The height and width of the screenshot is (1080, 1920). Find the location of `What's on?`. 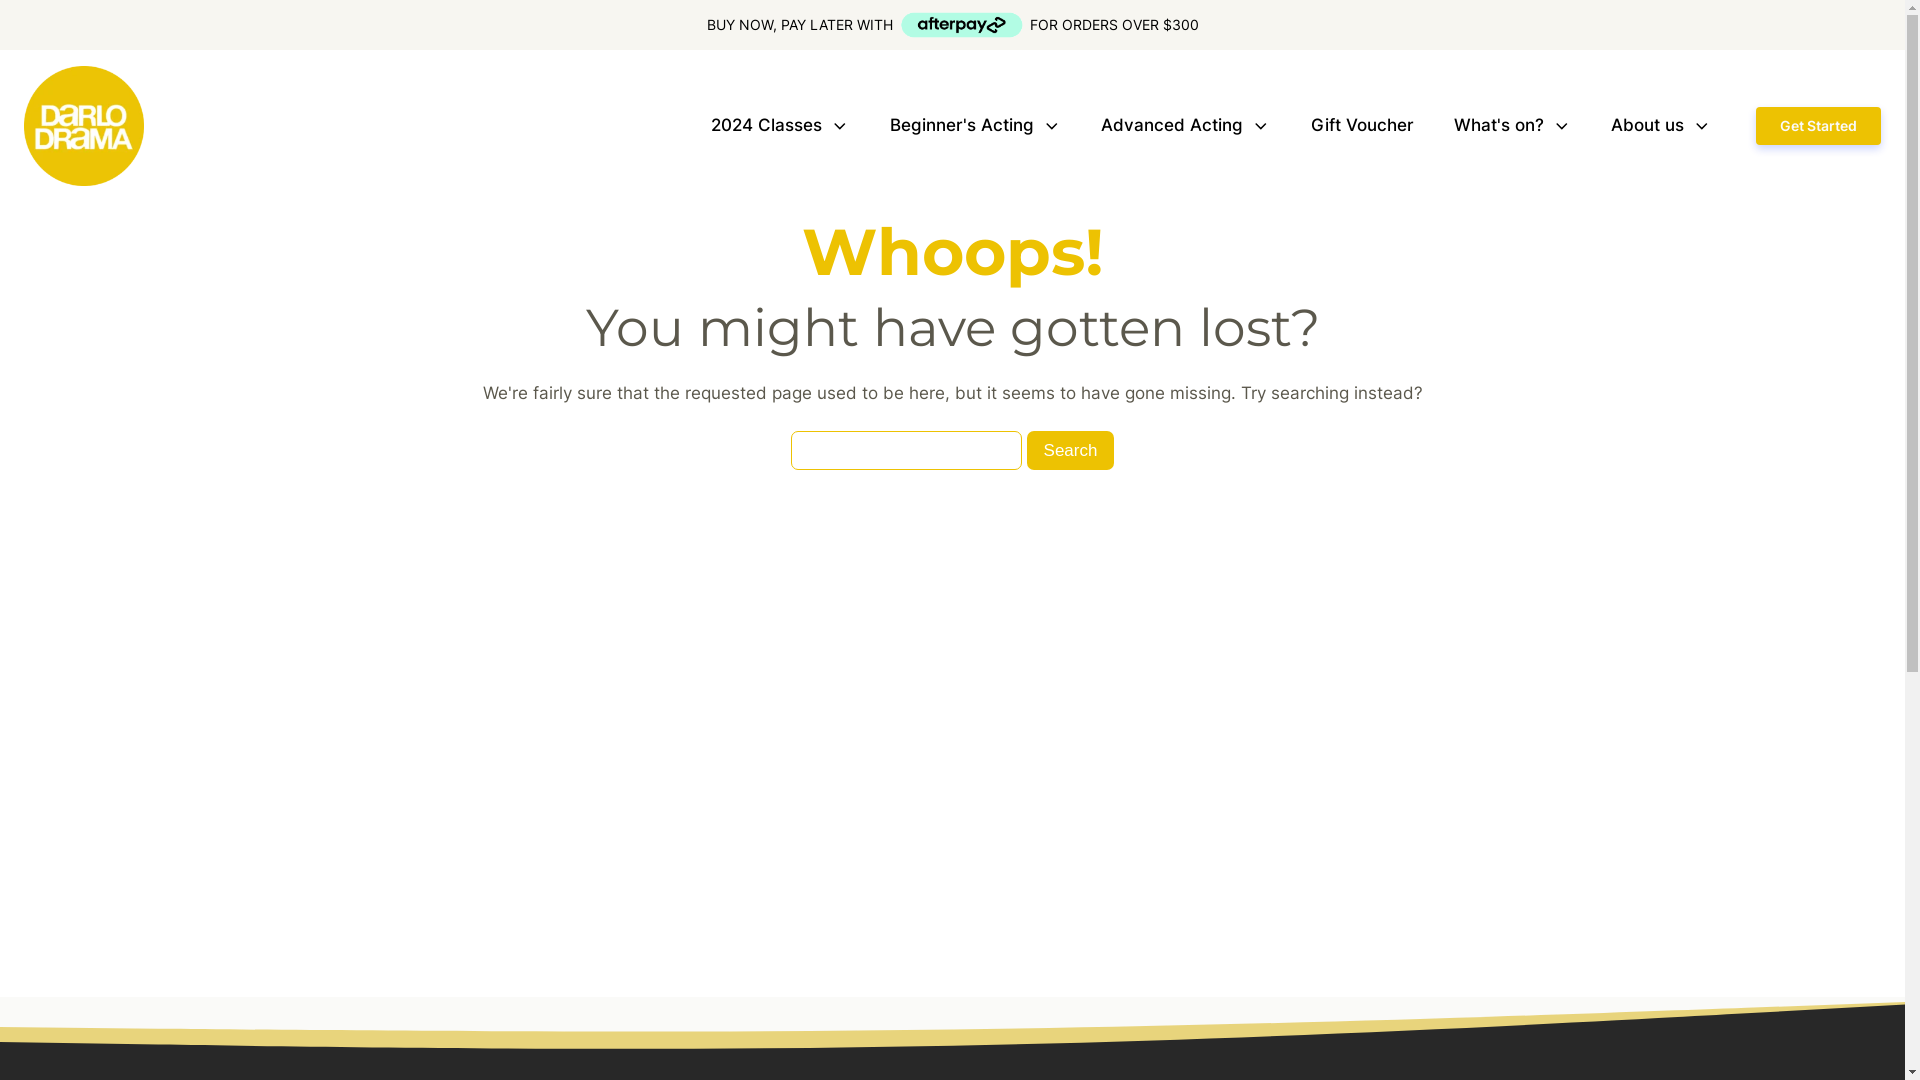

What's on? is located at coordinates (1513, 126).